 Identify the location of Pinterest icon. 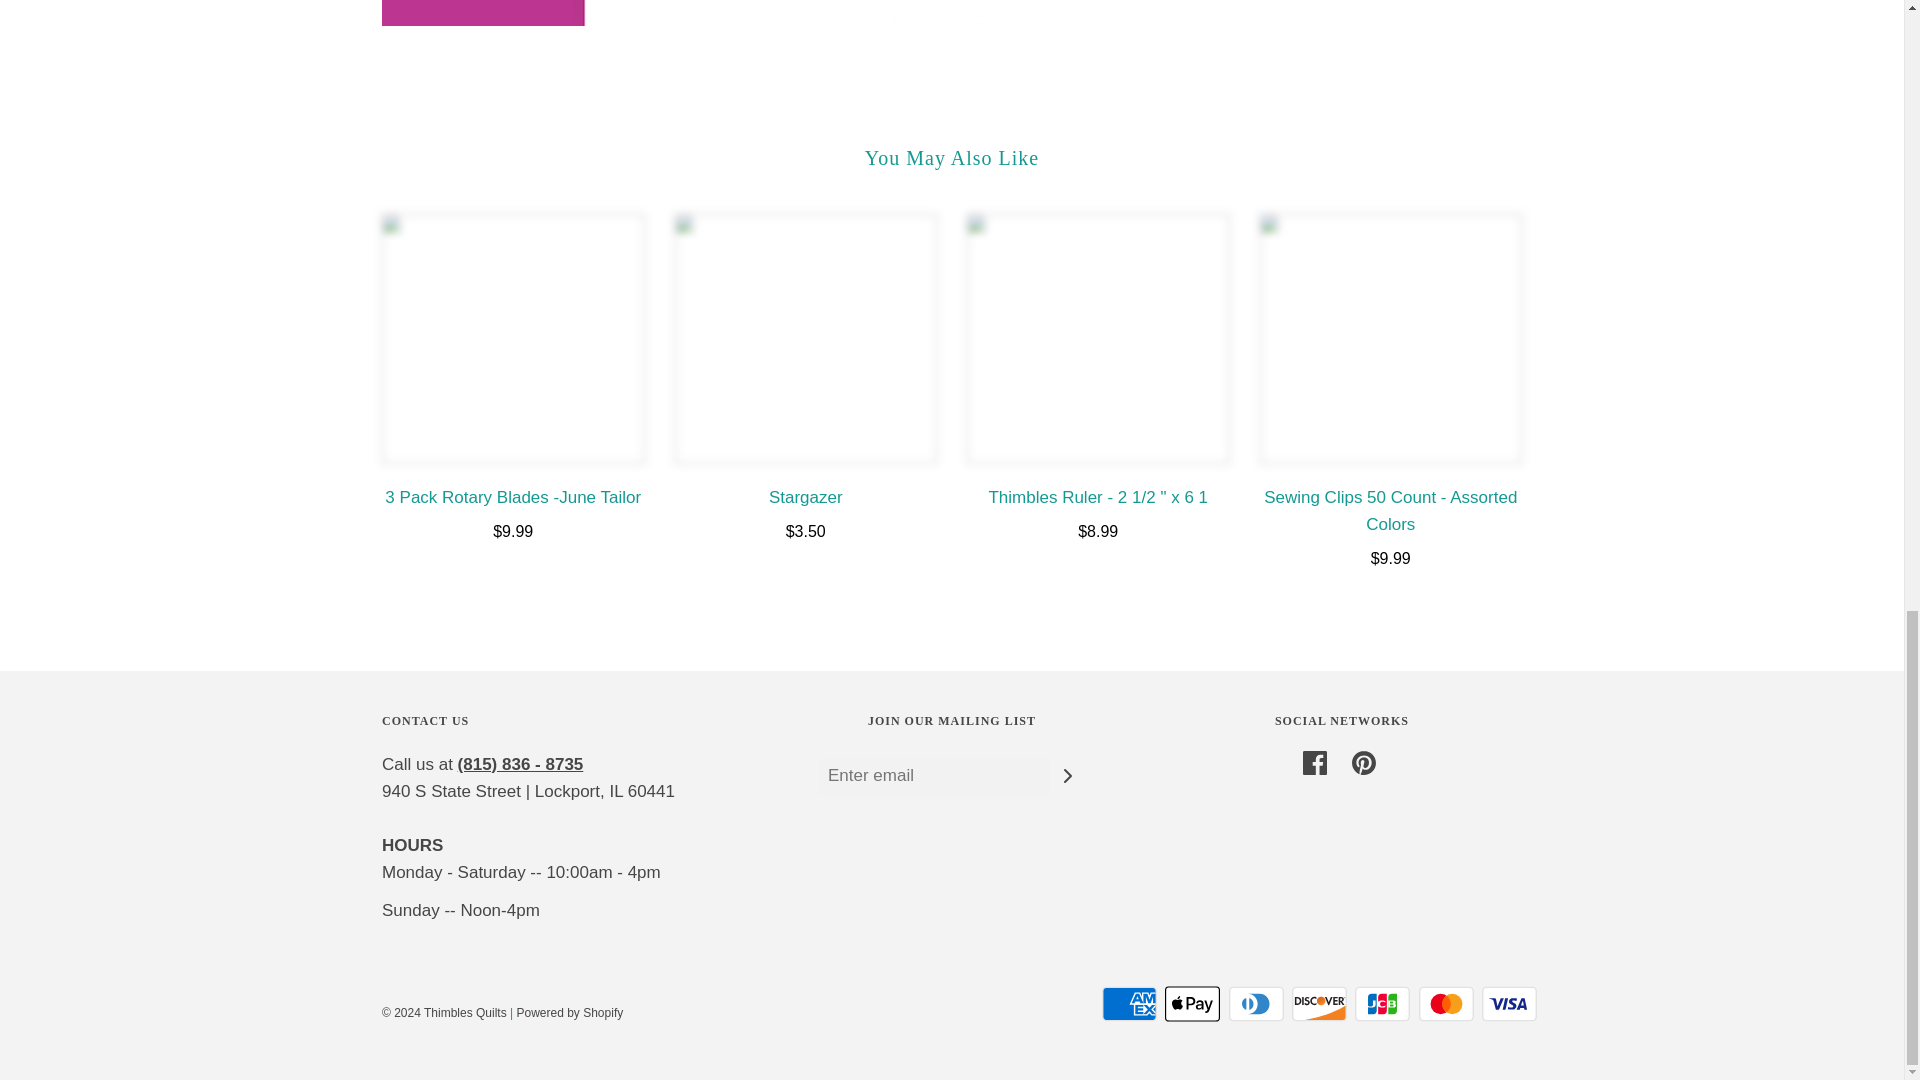
(1364, 762).